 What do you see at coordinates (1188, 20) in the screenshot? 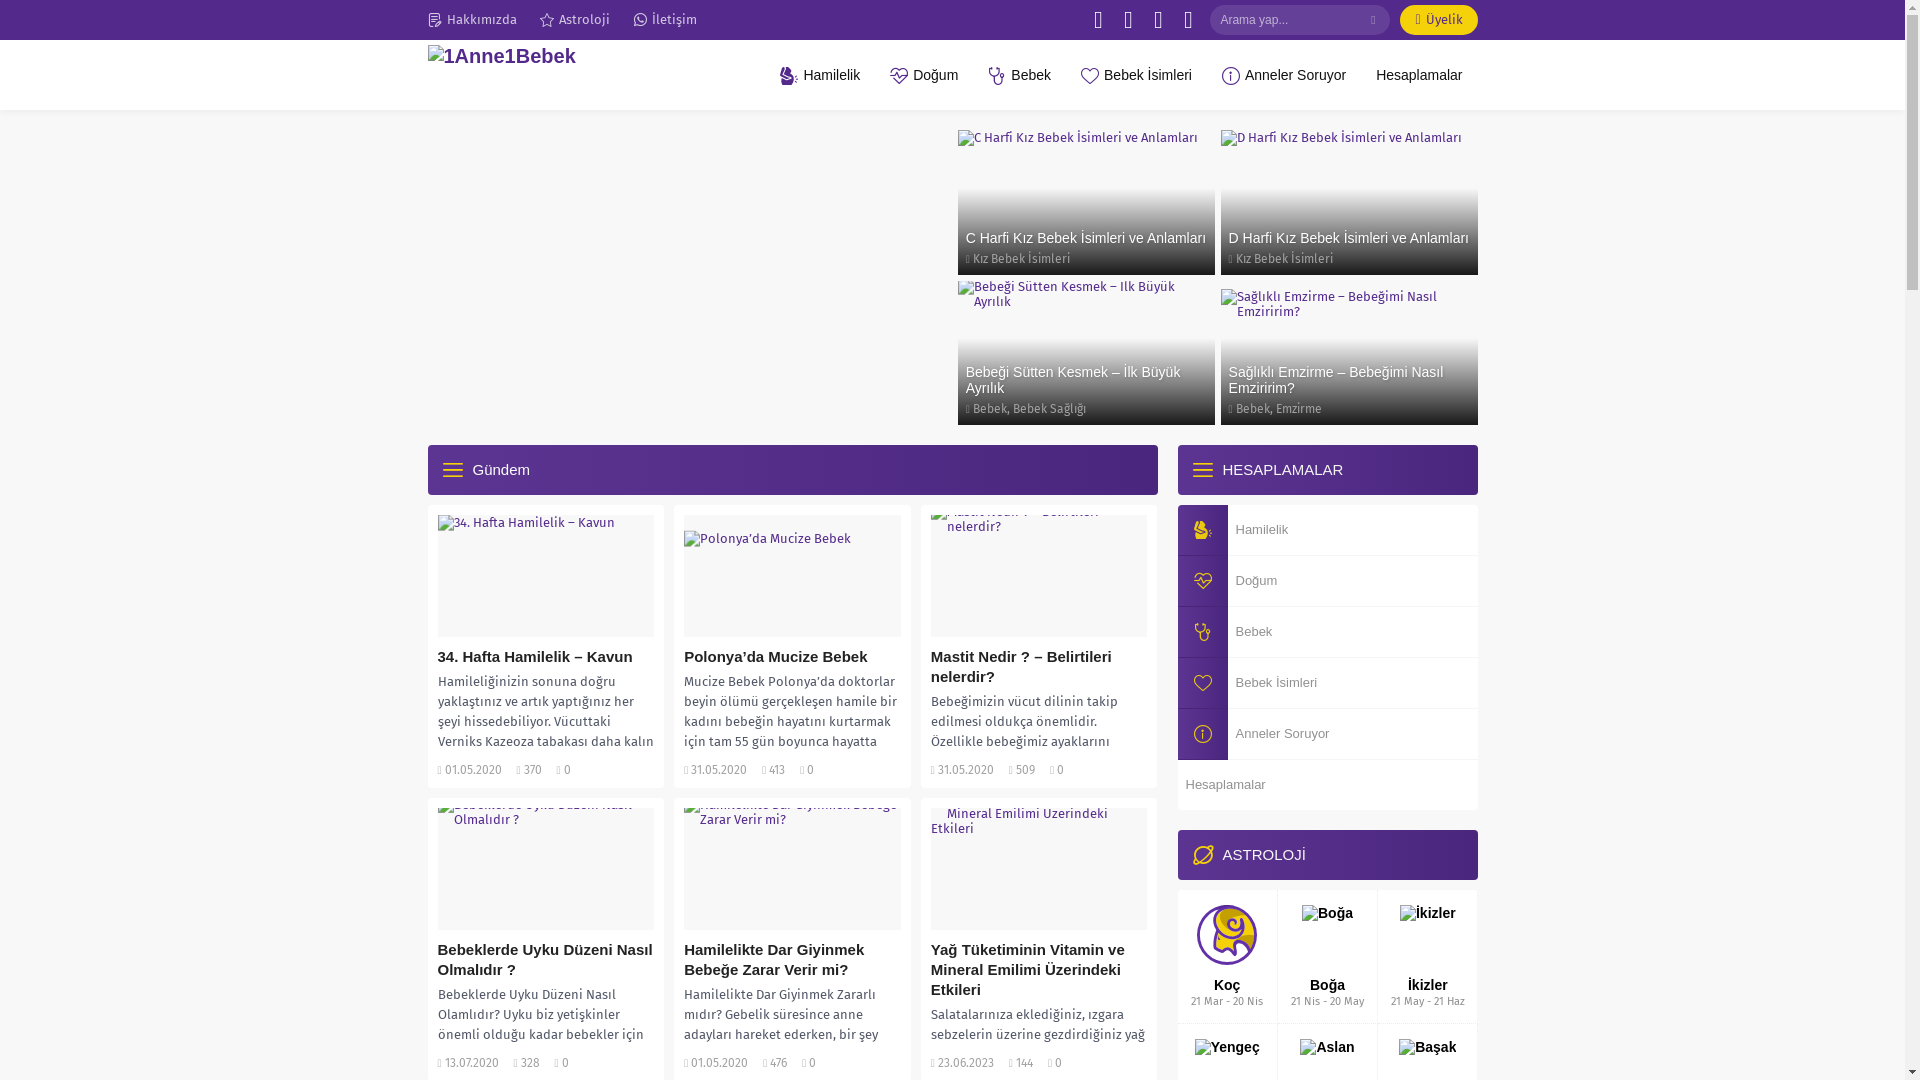
I see `Instagram` at bounding box center [1188, 20].